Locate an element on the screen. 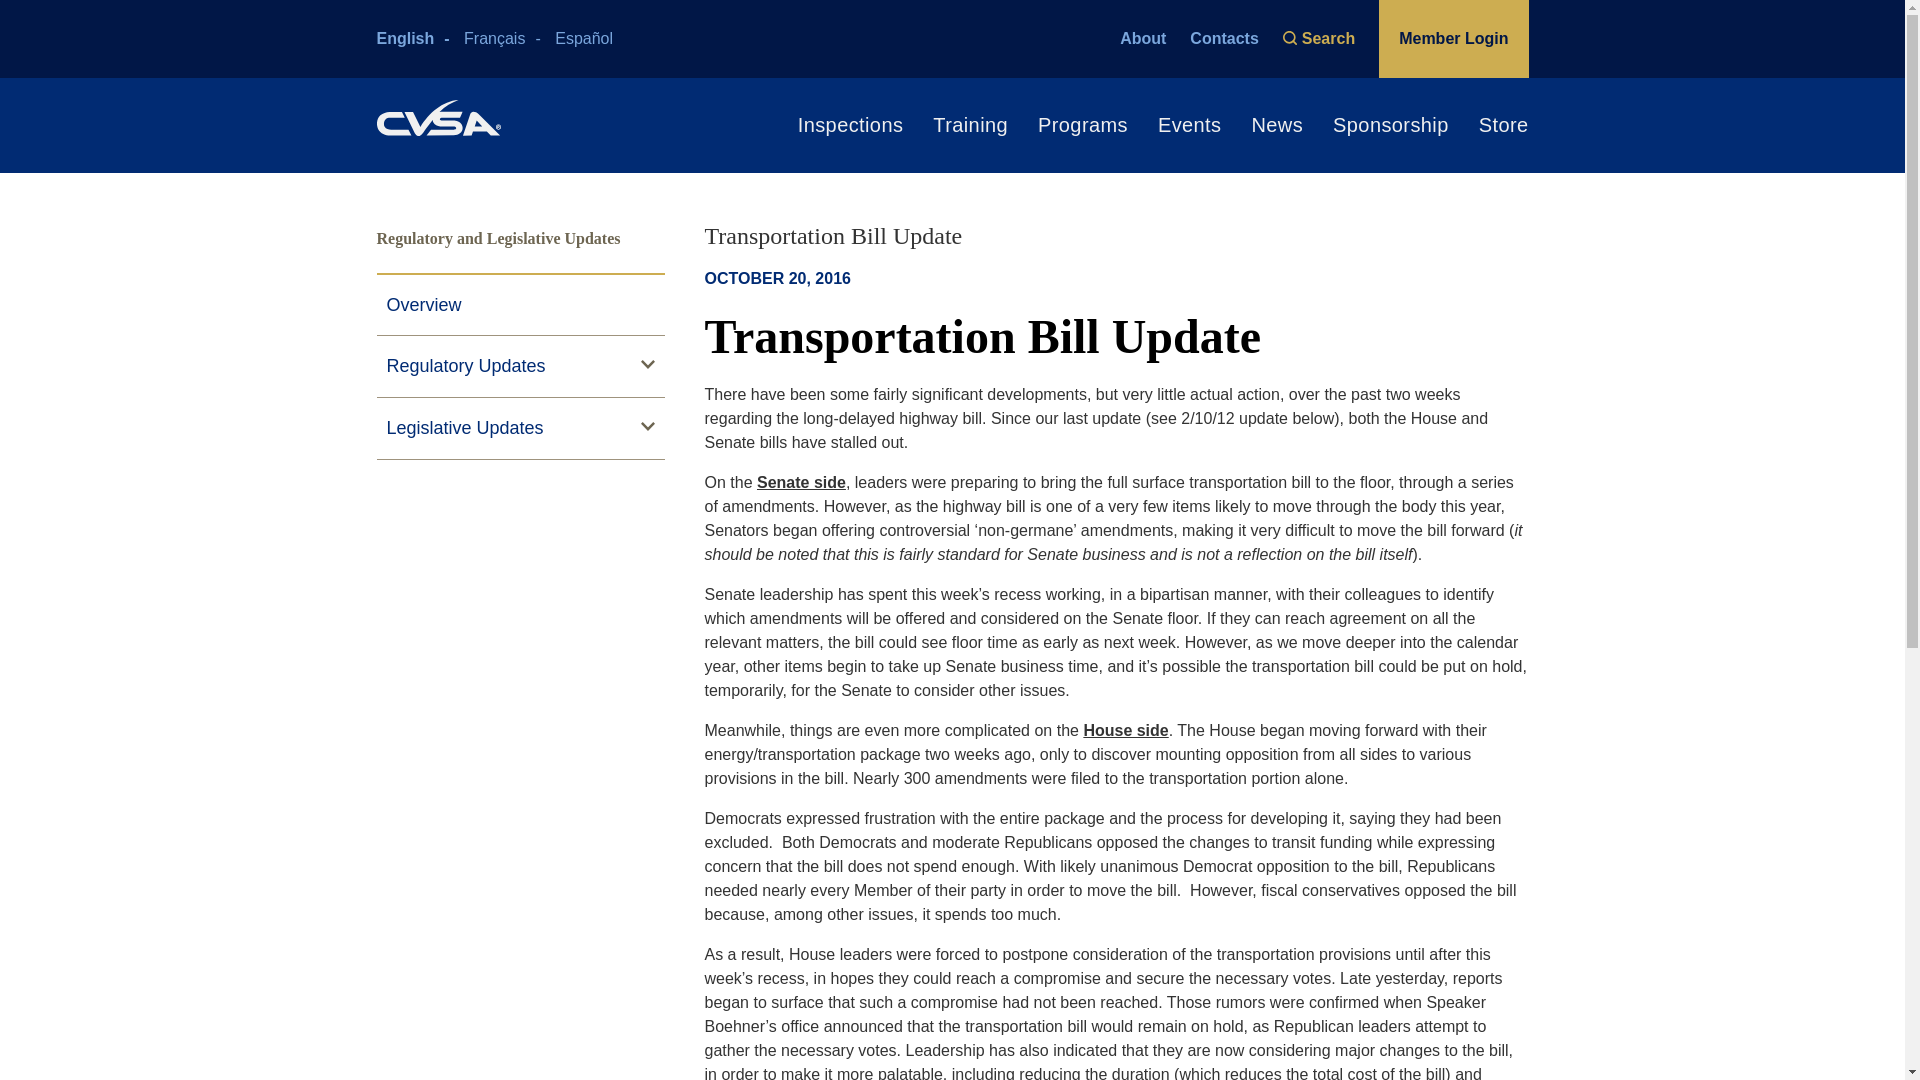 The height and width of the screenshot is (1080, 1920). Training is located at coordinates (955, 126).